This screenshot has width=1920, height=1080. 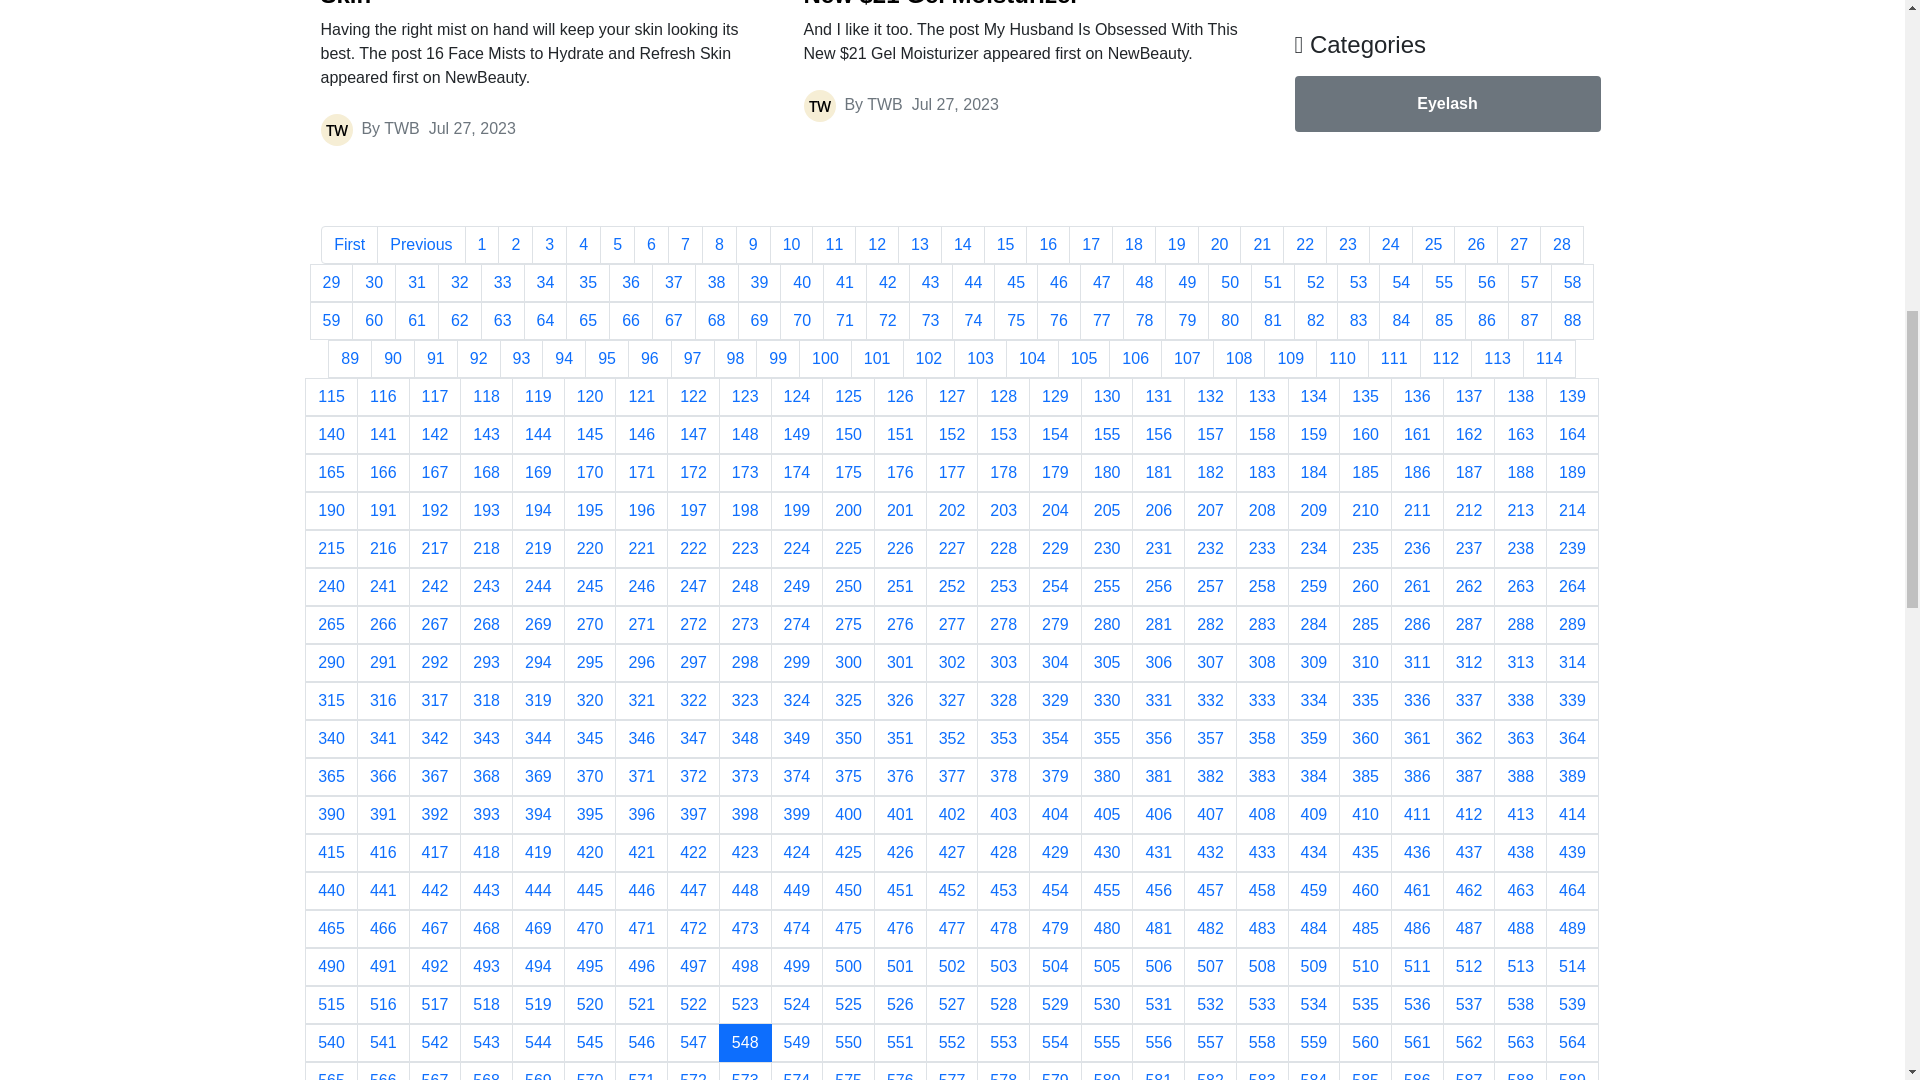 What do you see at coordinates (1262, 244) in the screenshot?
I see `21` at bounding box center [1262, 244].